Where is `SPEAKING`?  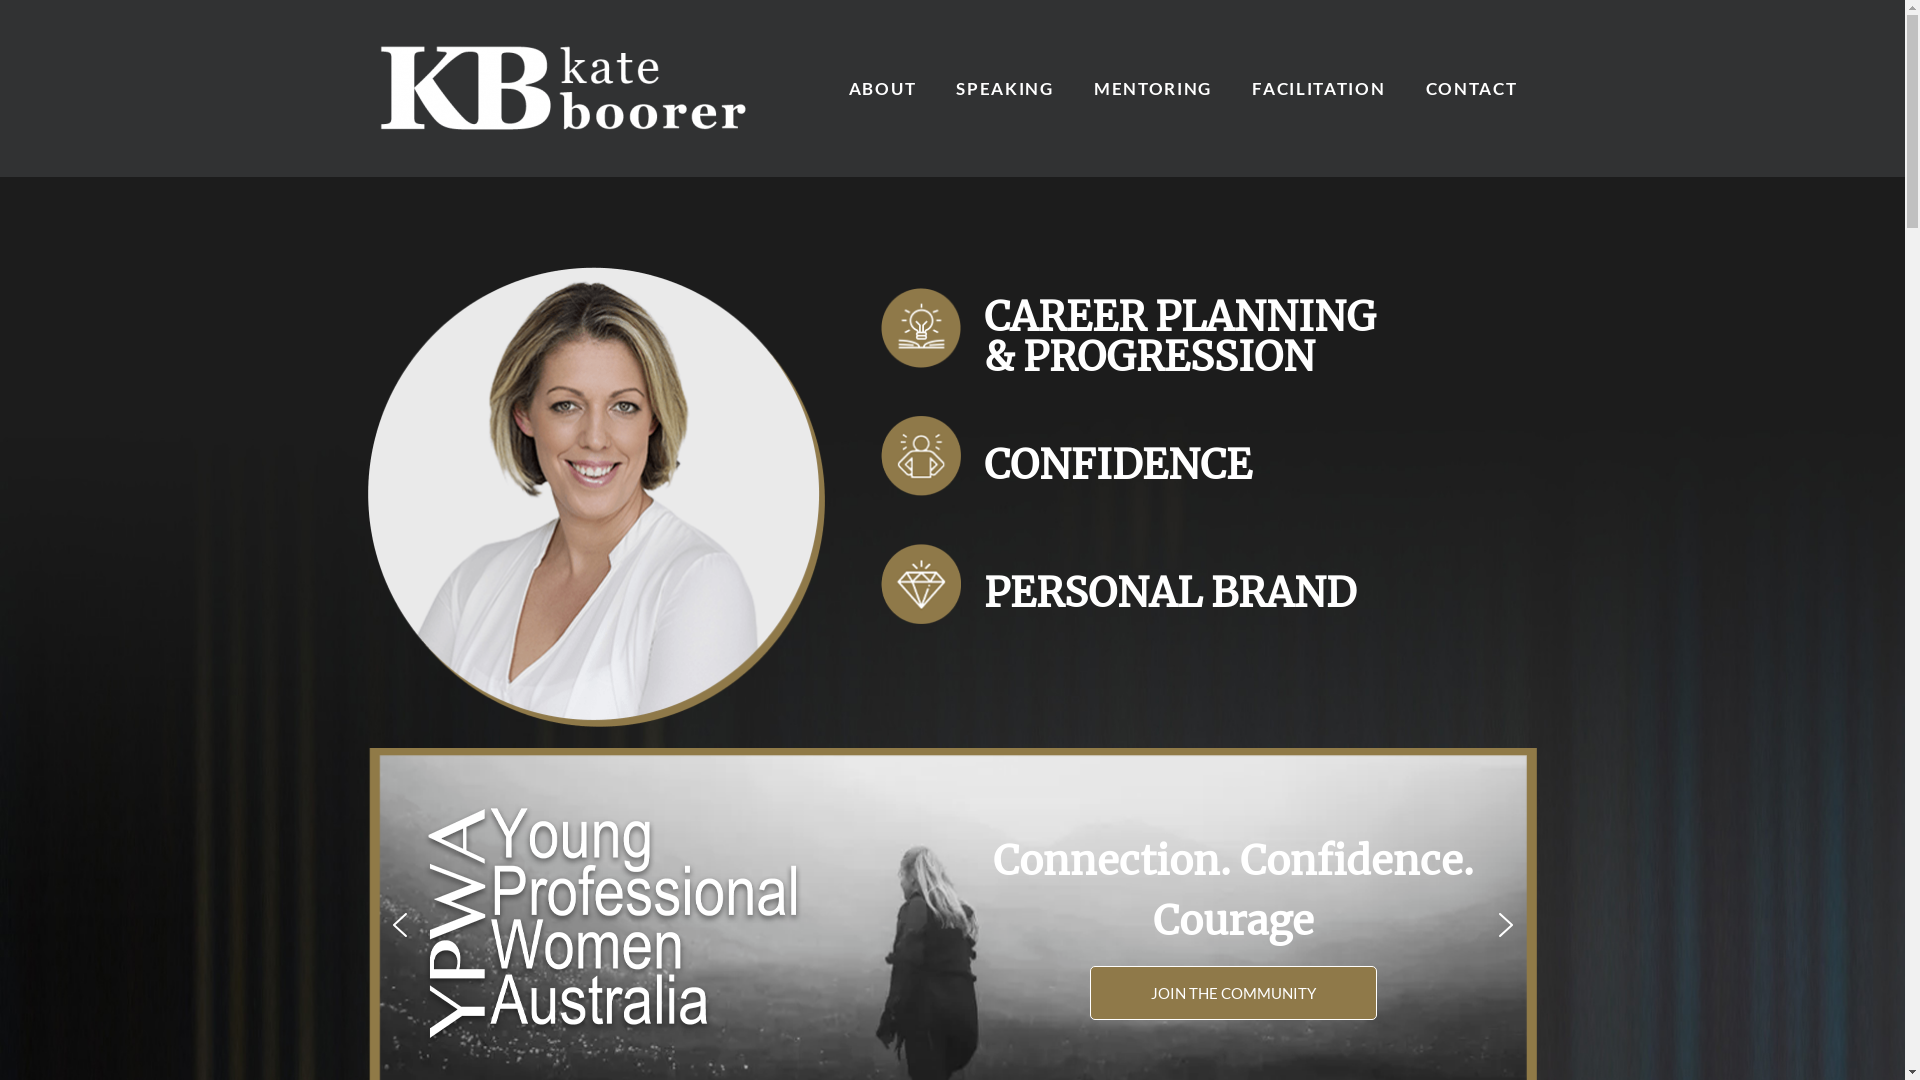
SPEAKING is located at coordinates (1005, 88).